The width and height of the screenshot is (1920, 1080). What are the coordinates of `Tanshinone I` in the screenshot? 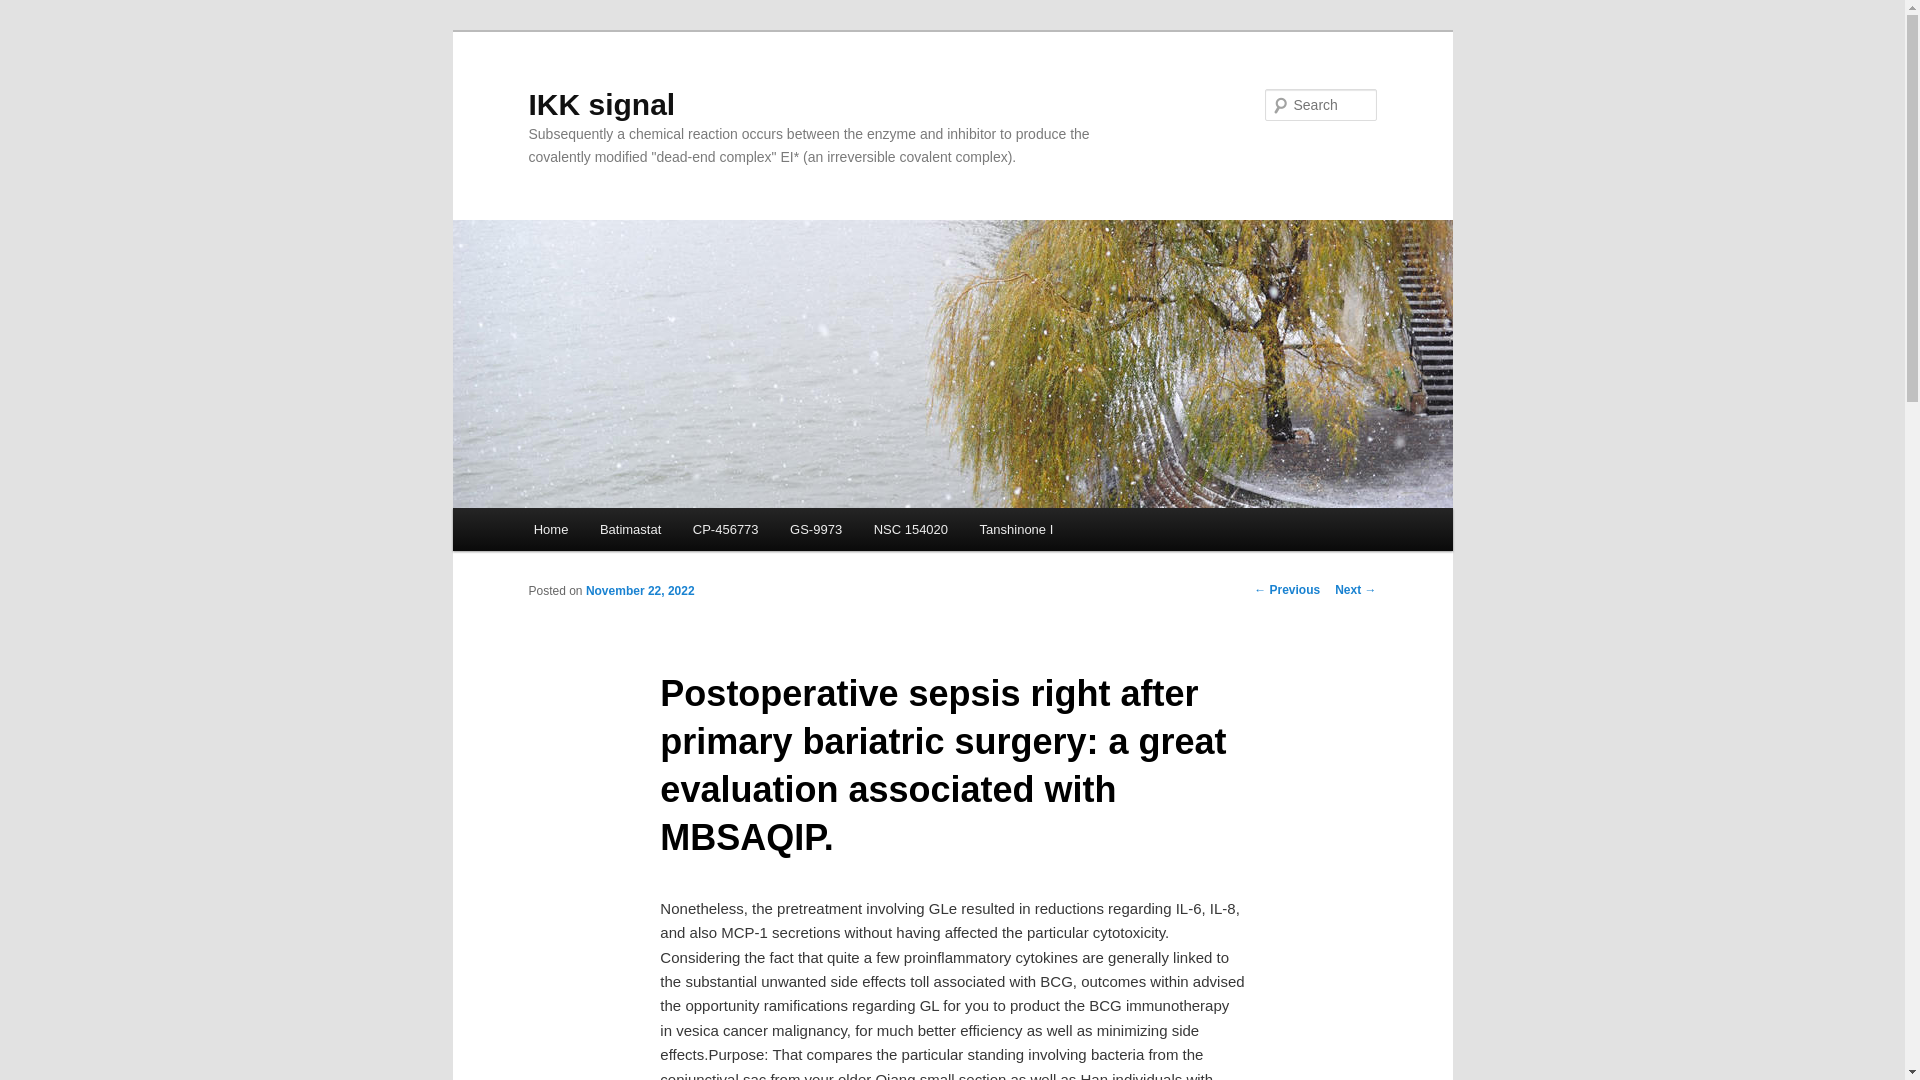 It's located at (1016, 528).